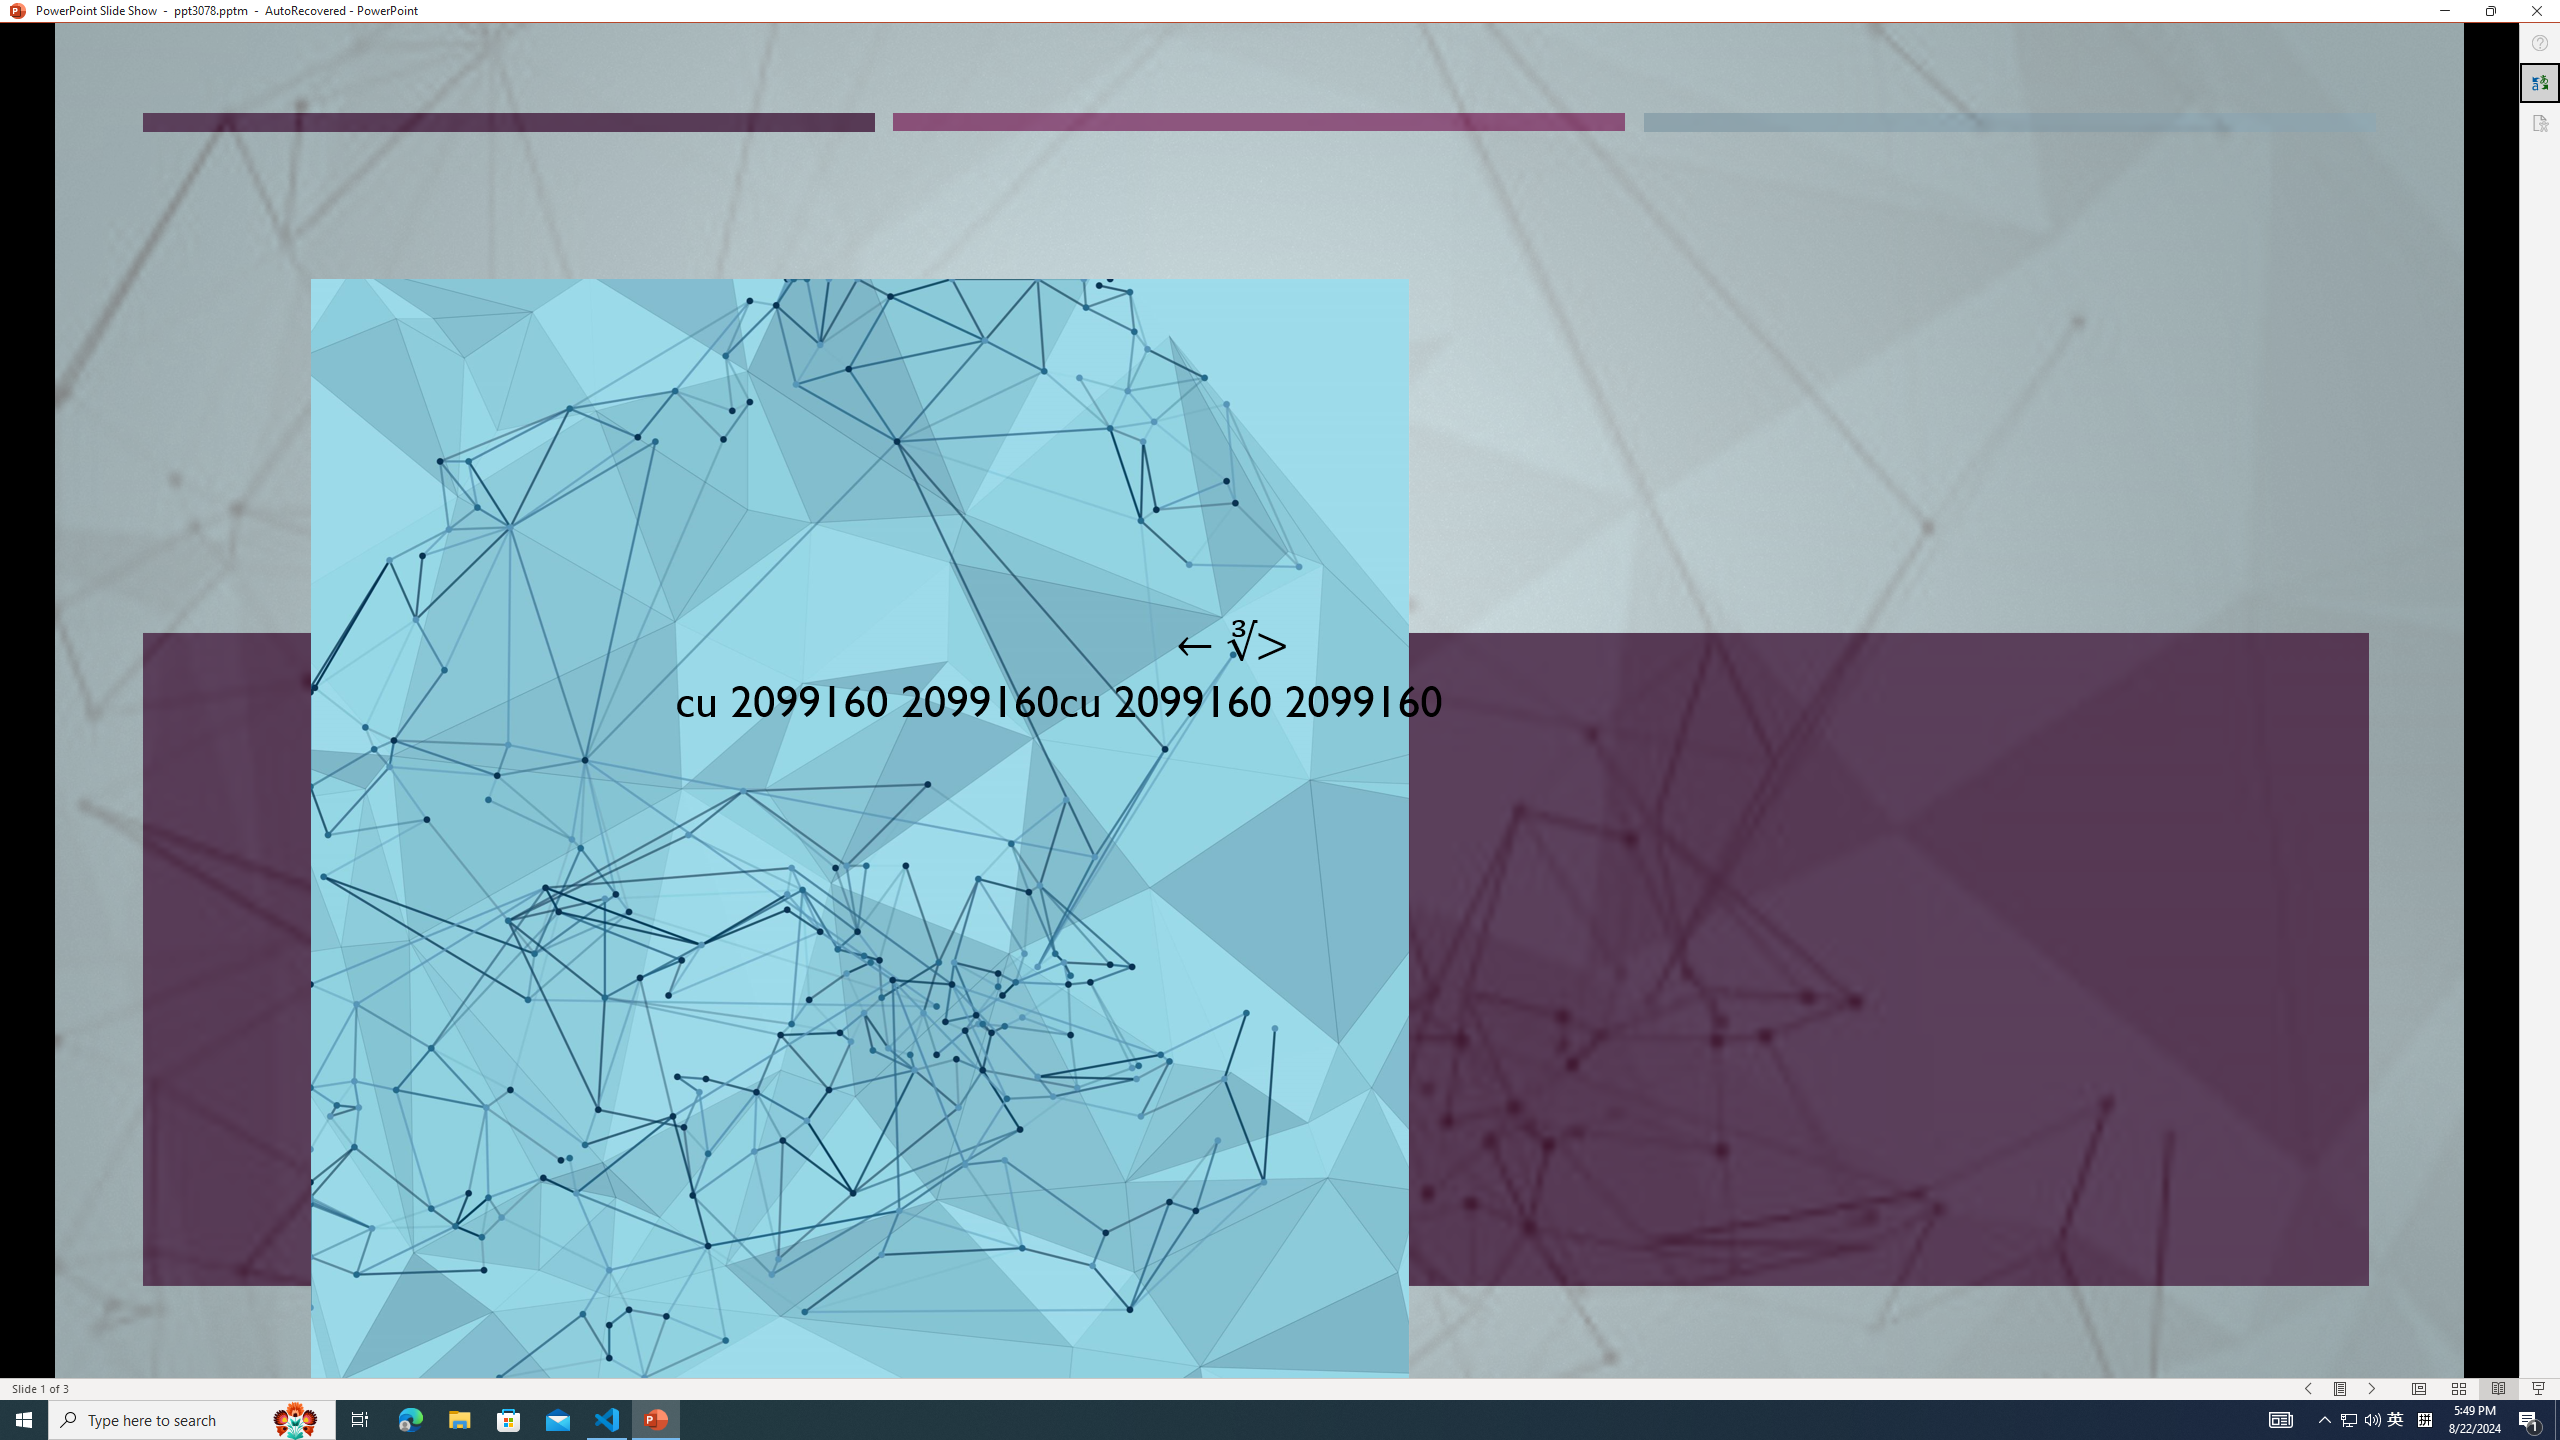 Image resolution: width=2560 pixels, height=1440 pixels. I want to click on System, so click(12, 10).